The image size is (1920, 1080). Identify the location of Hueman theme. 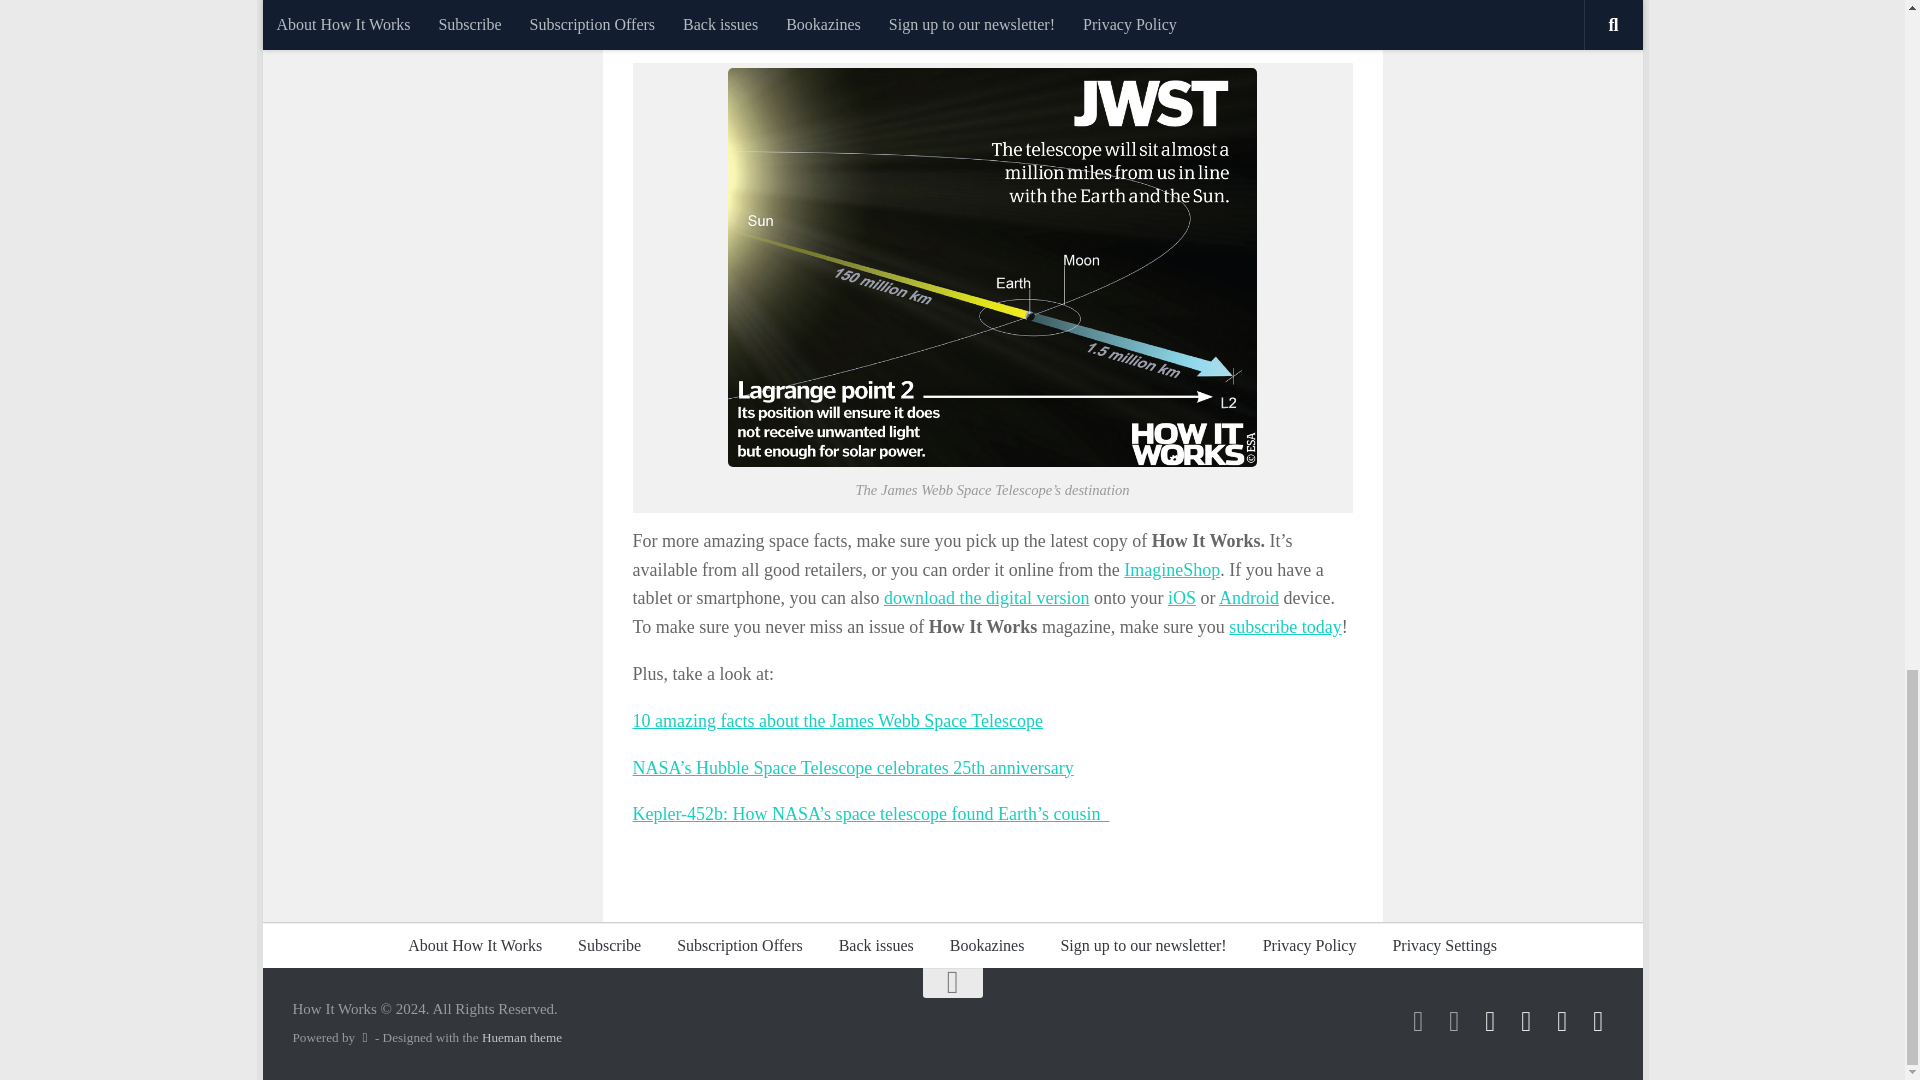
(522, 1038).